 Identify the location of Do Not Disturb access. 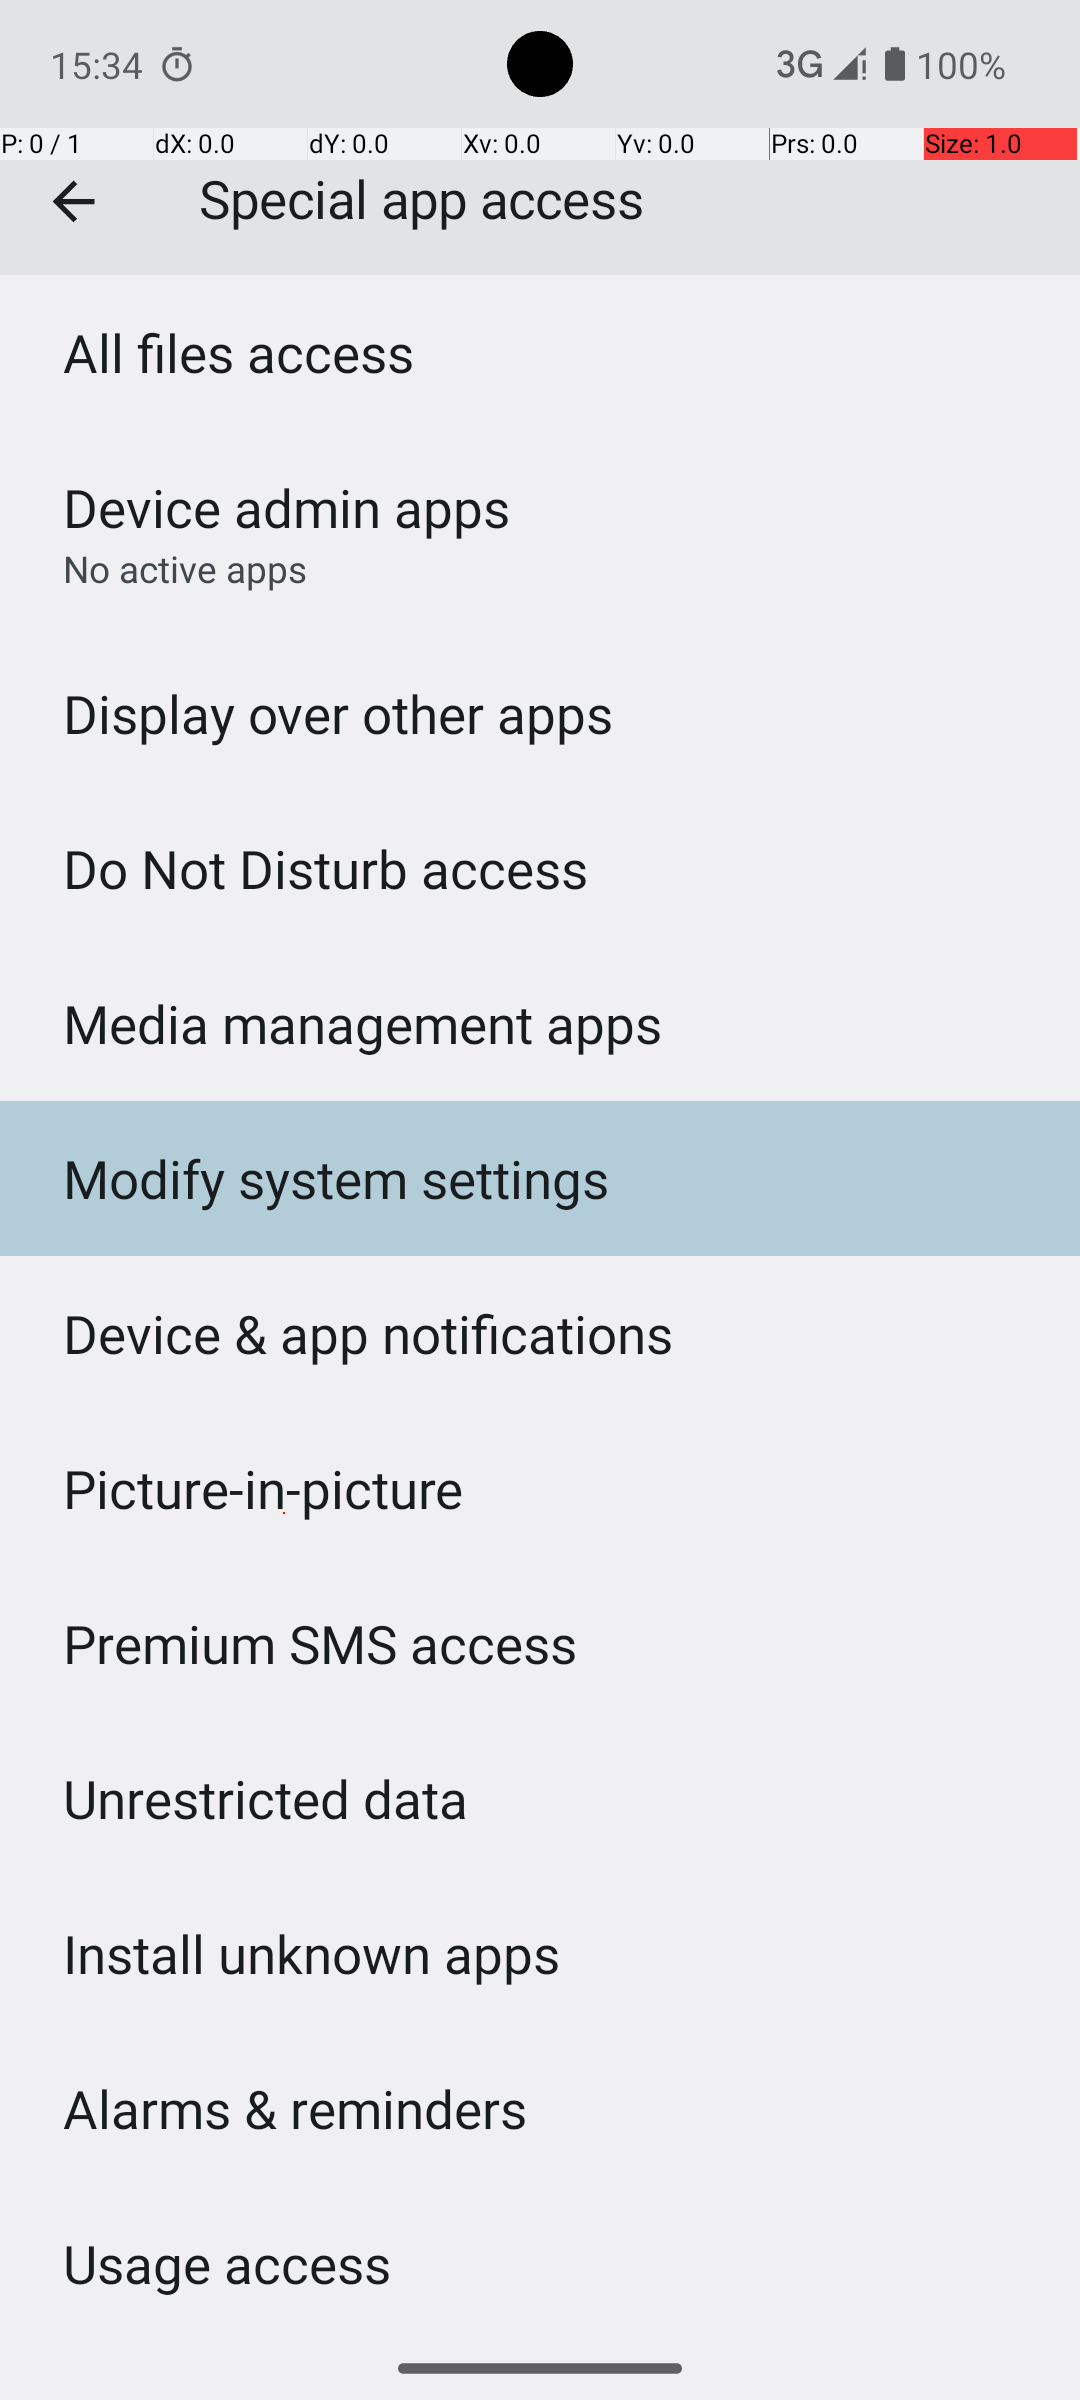
(326, 868).